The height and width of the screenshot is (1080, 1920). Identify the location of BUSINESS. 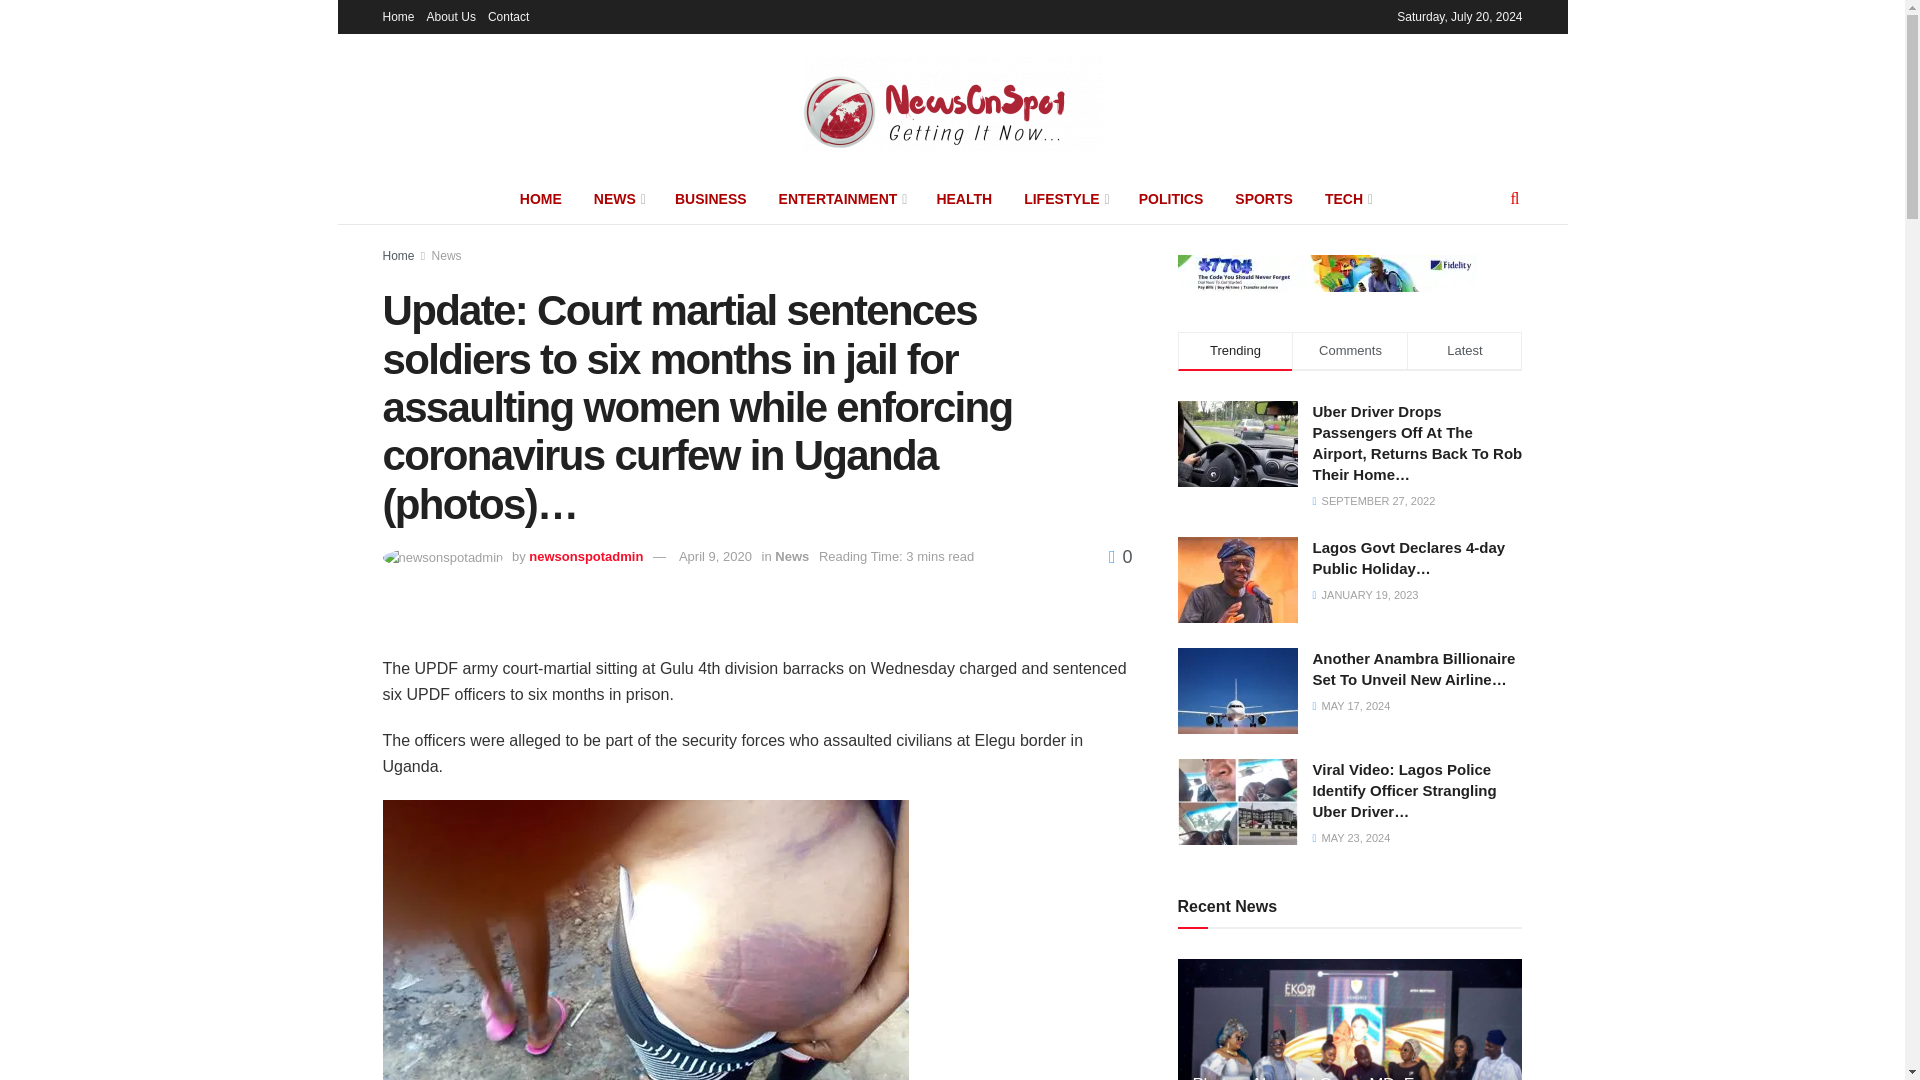
(710, 198).